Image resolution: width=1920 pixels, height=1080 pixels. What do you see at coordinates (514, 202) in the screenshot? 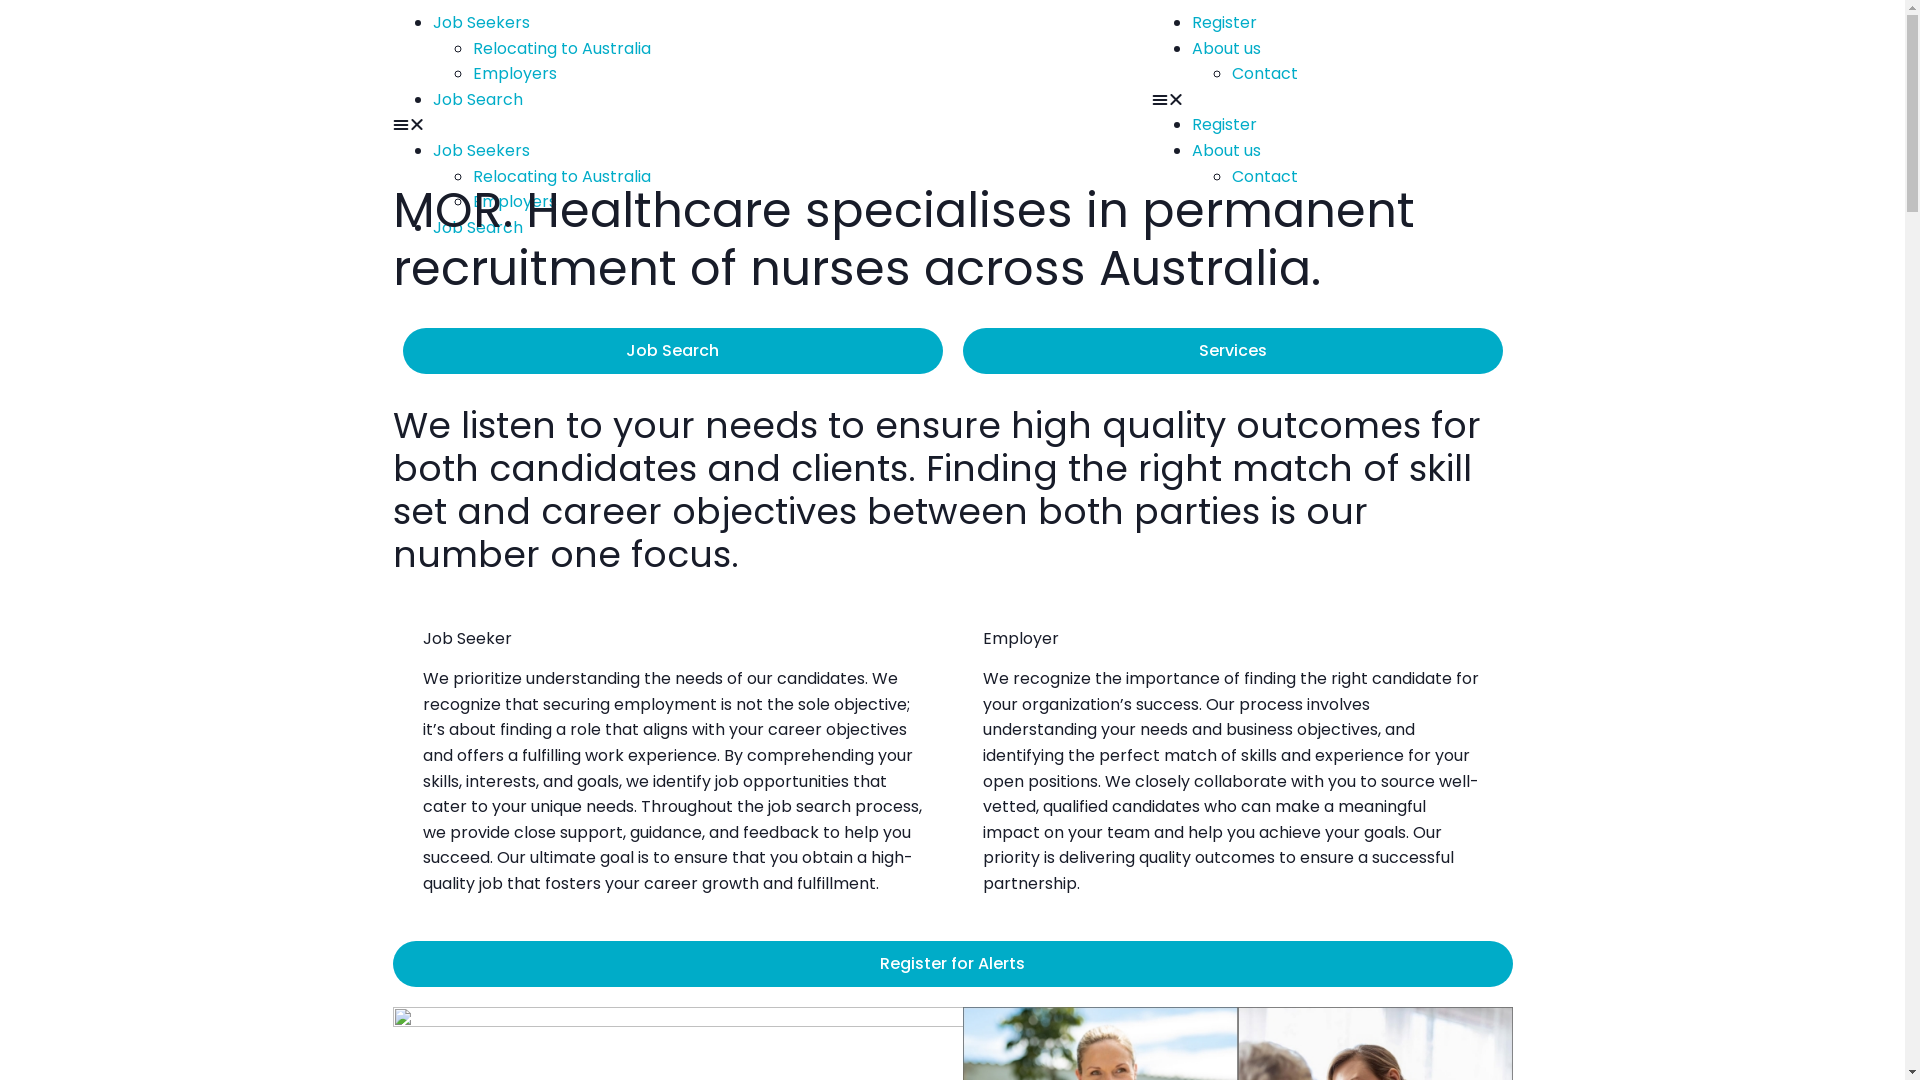
I see `Employers` at bounding box center [514, 202].